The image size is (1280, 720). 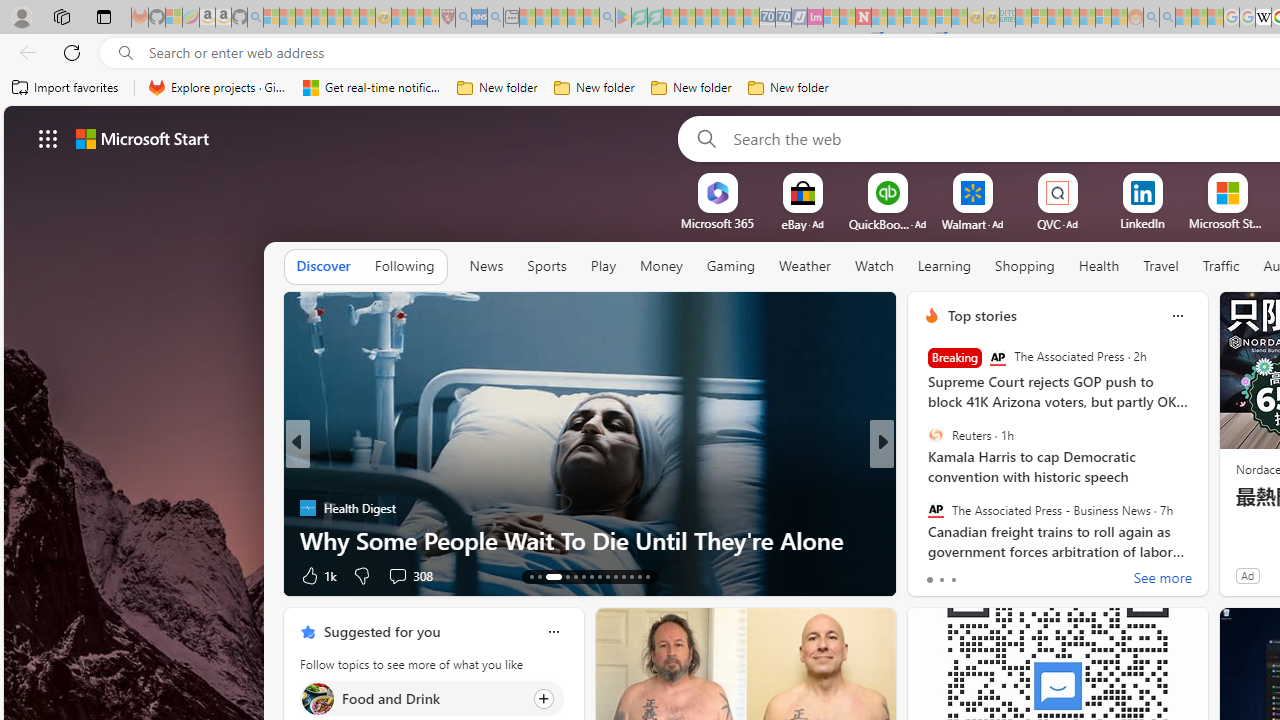 What do you see at coordinates (998, 358) in the screenshot?
I see `The Associated Press` at bounding box center [998, 358].